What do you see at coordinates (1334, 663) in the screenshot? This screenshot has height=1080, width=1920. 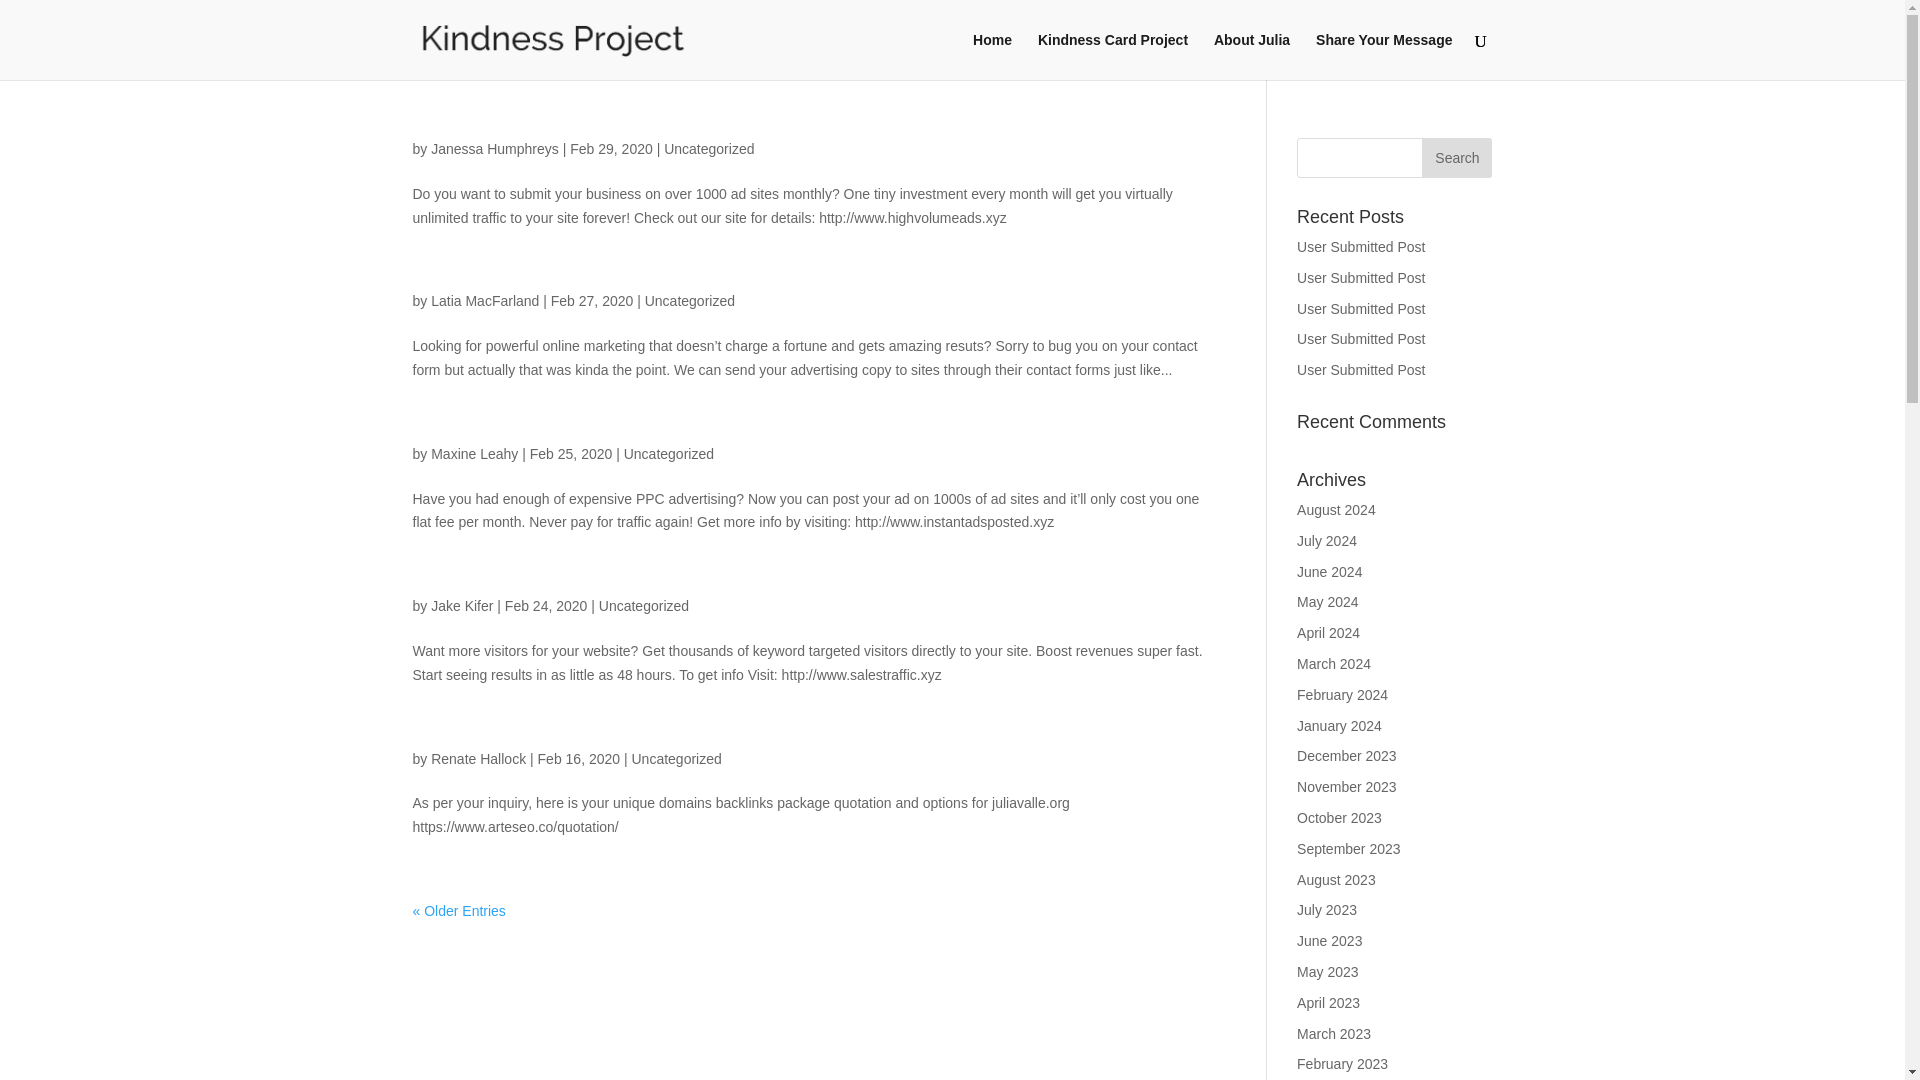 I see `March 2024` at bounding box center [1334, 663].